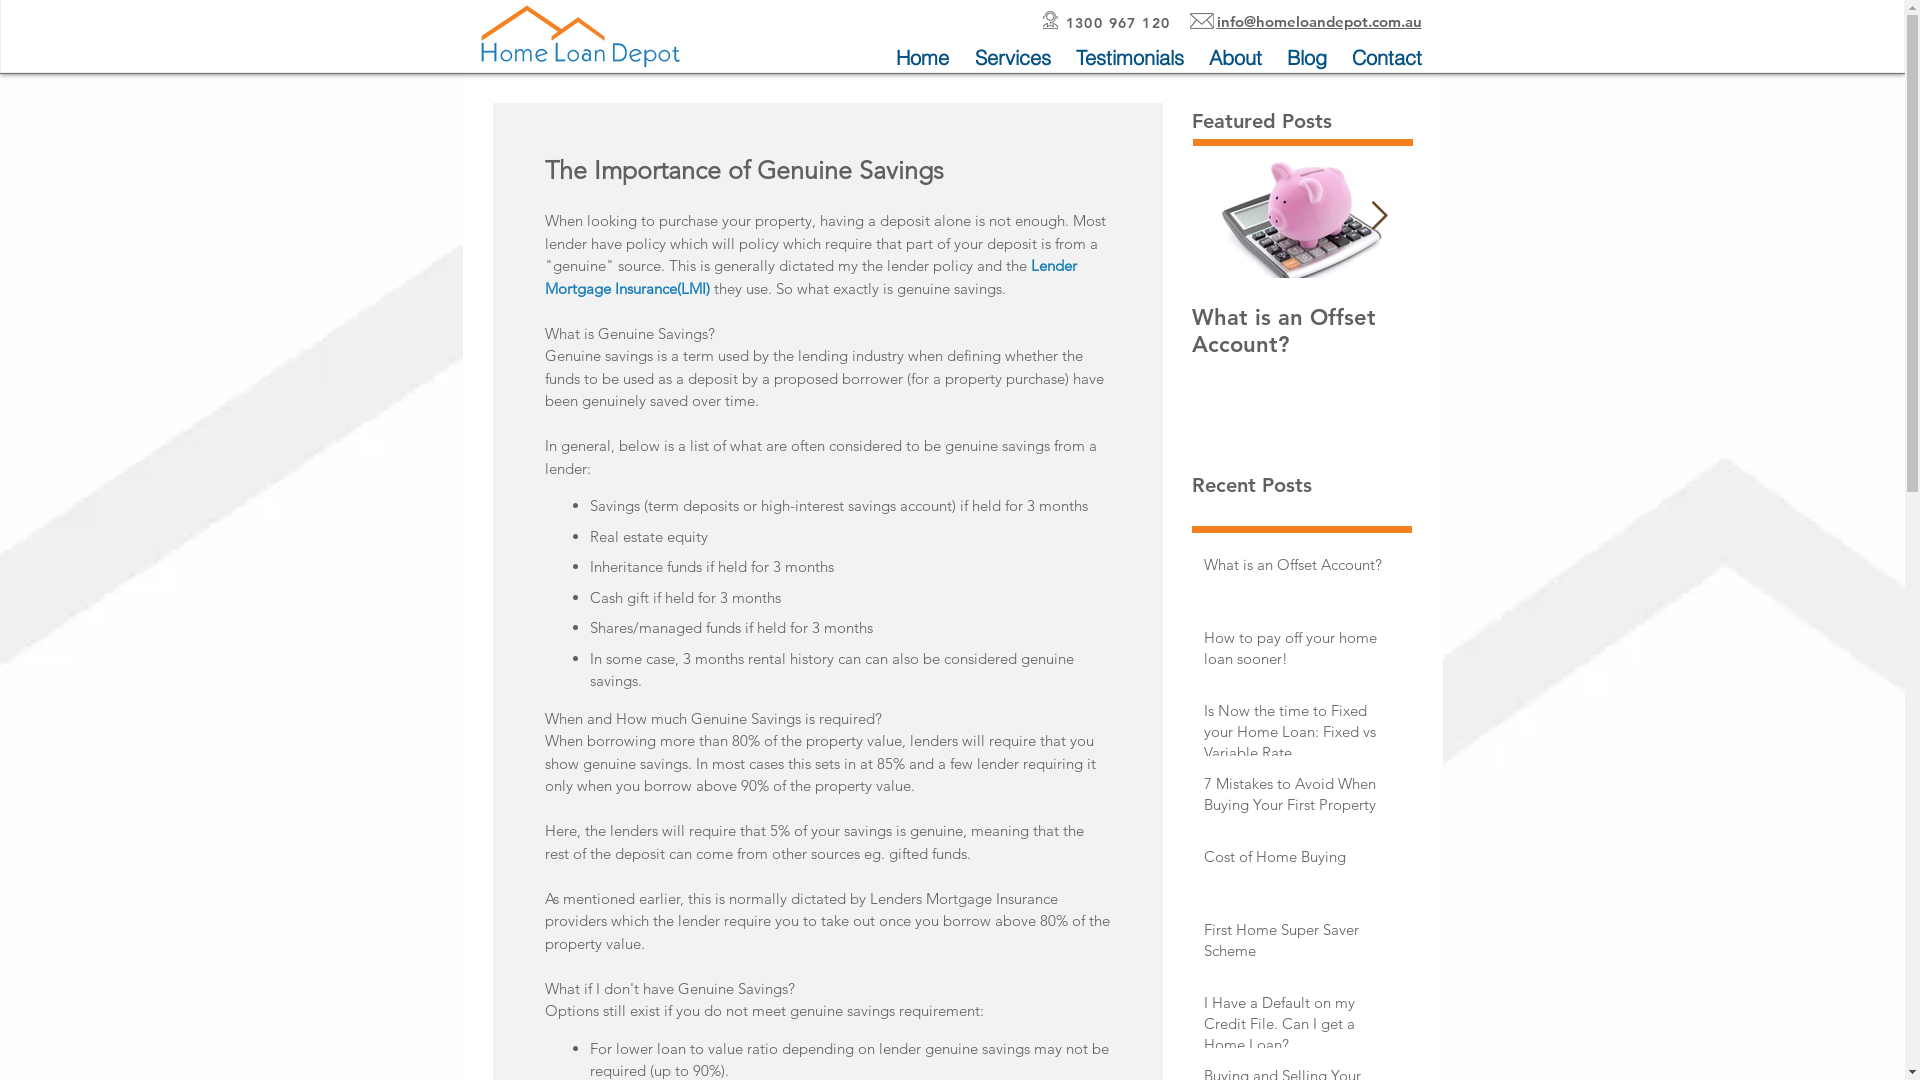  What do you see at coordinates (1013, 58) in the screenshot?
I see `Services` at bounding box center [1013, 58].